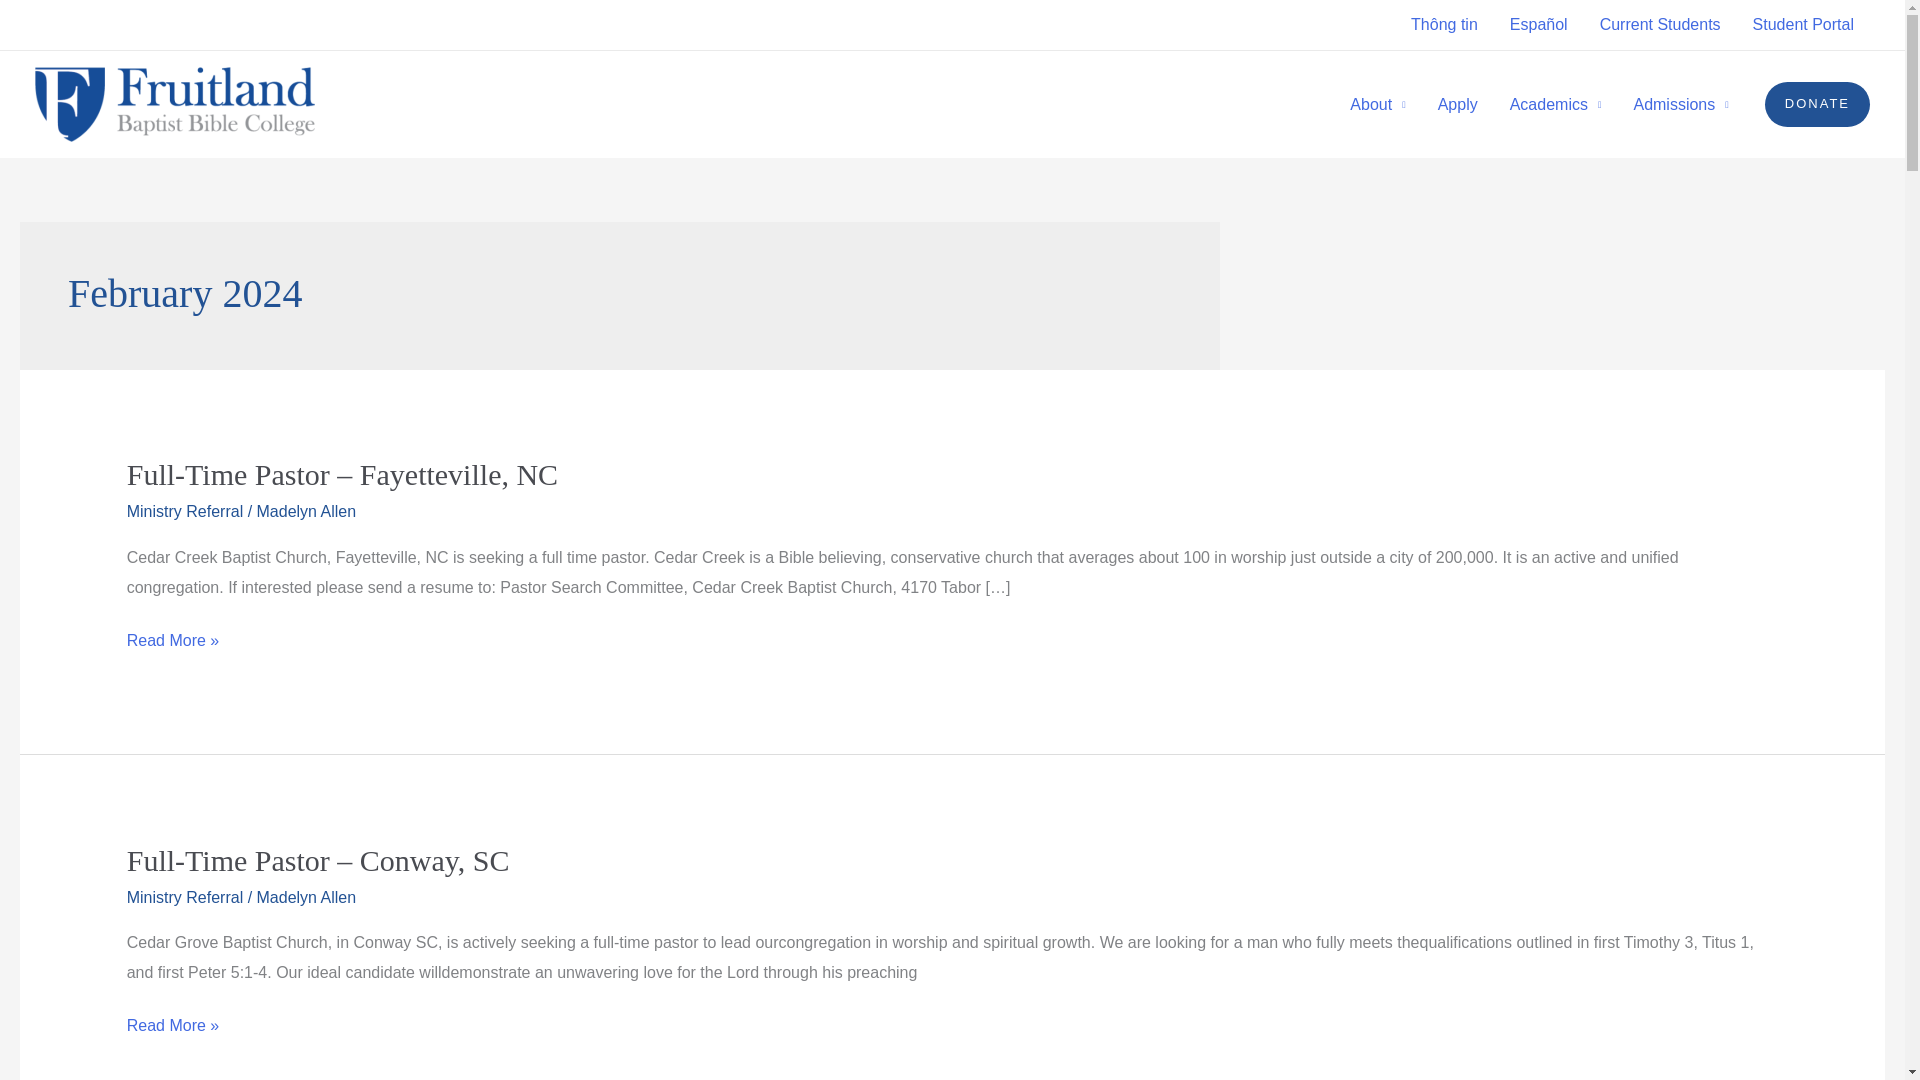 This screenshot has height=1080, width=1920. Describe the element at coordinates (1556, 105) in the screenshot. I see `Academics` at that location.